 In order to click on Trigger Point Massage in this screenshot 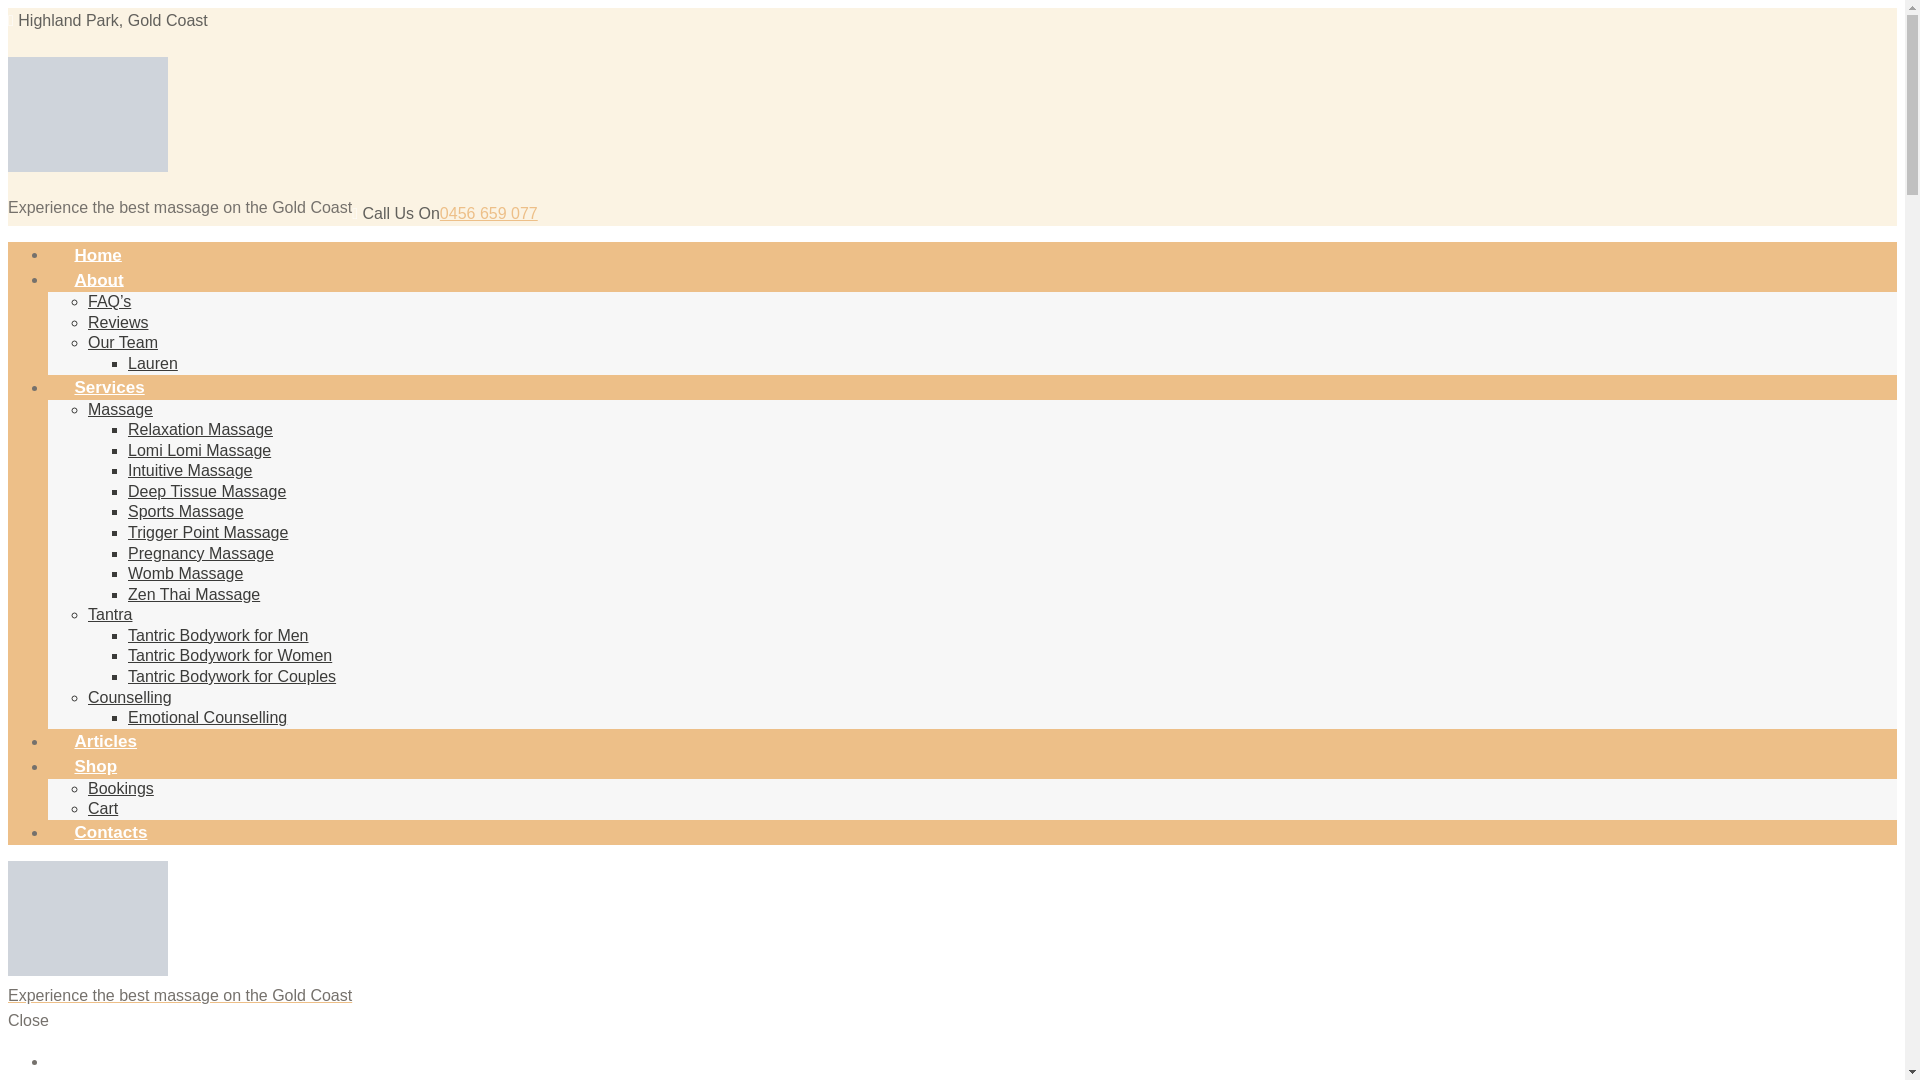, I will do `click(208, 532)`.